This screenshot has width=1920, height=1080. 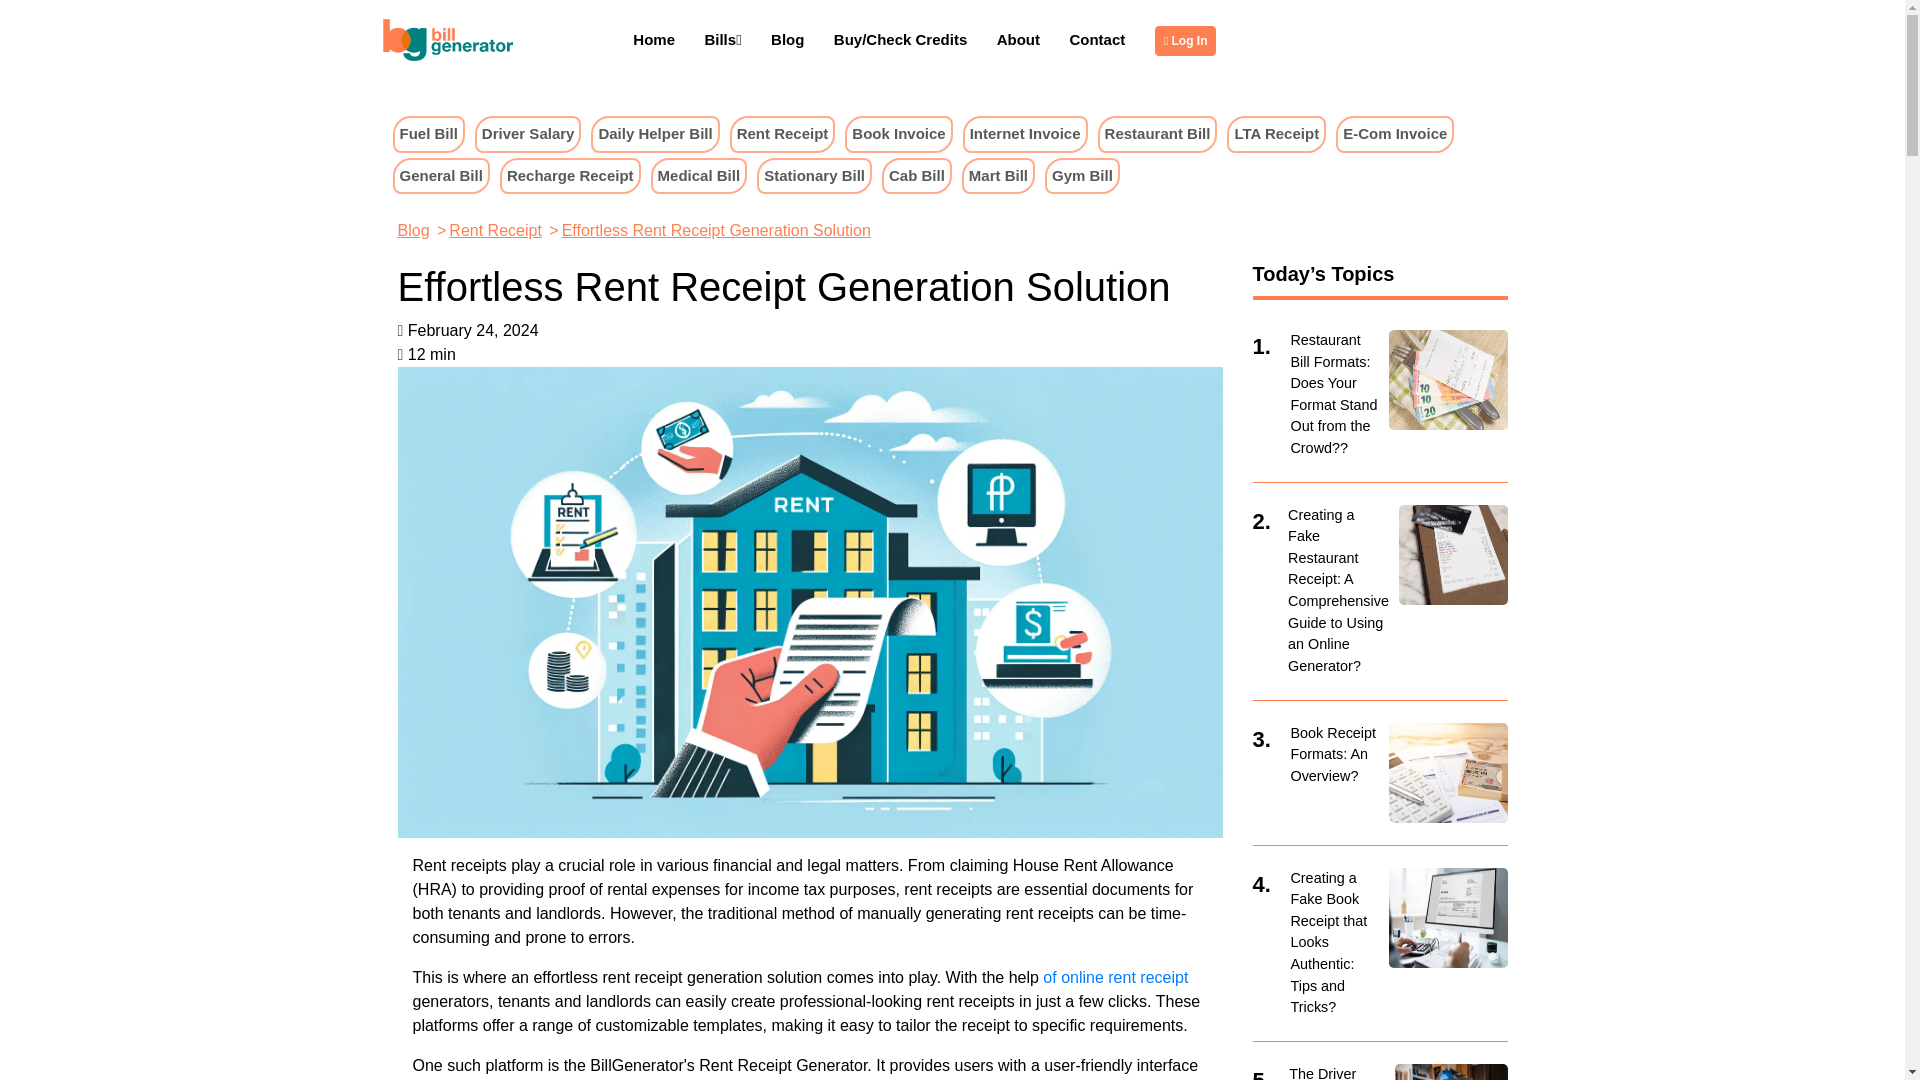 What do you see at coordinates (1276, 134) in the screenshot?
I see `LTA Receipt` at bounding box center [1276, 134].